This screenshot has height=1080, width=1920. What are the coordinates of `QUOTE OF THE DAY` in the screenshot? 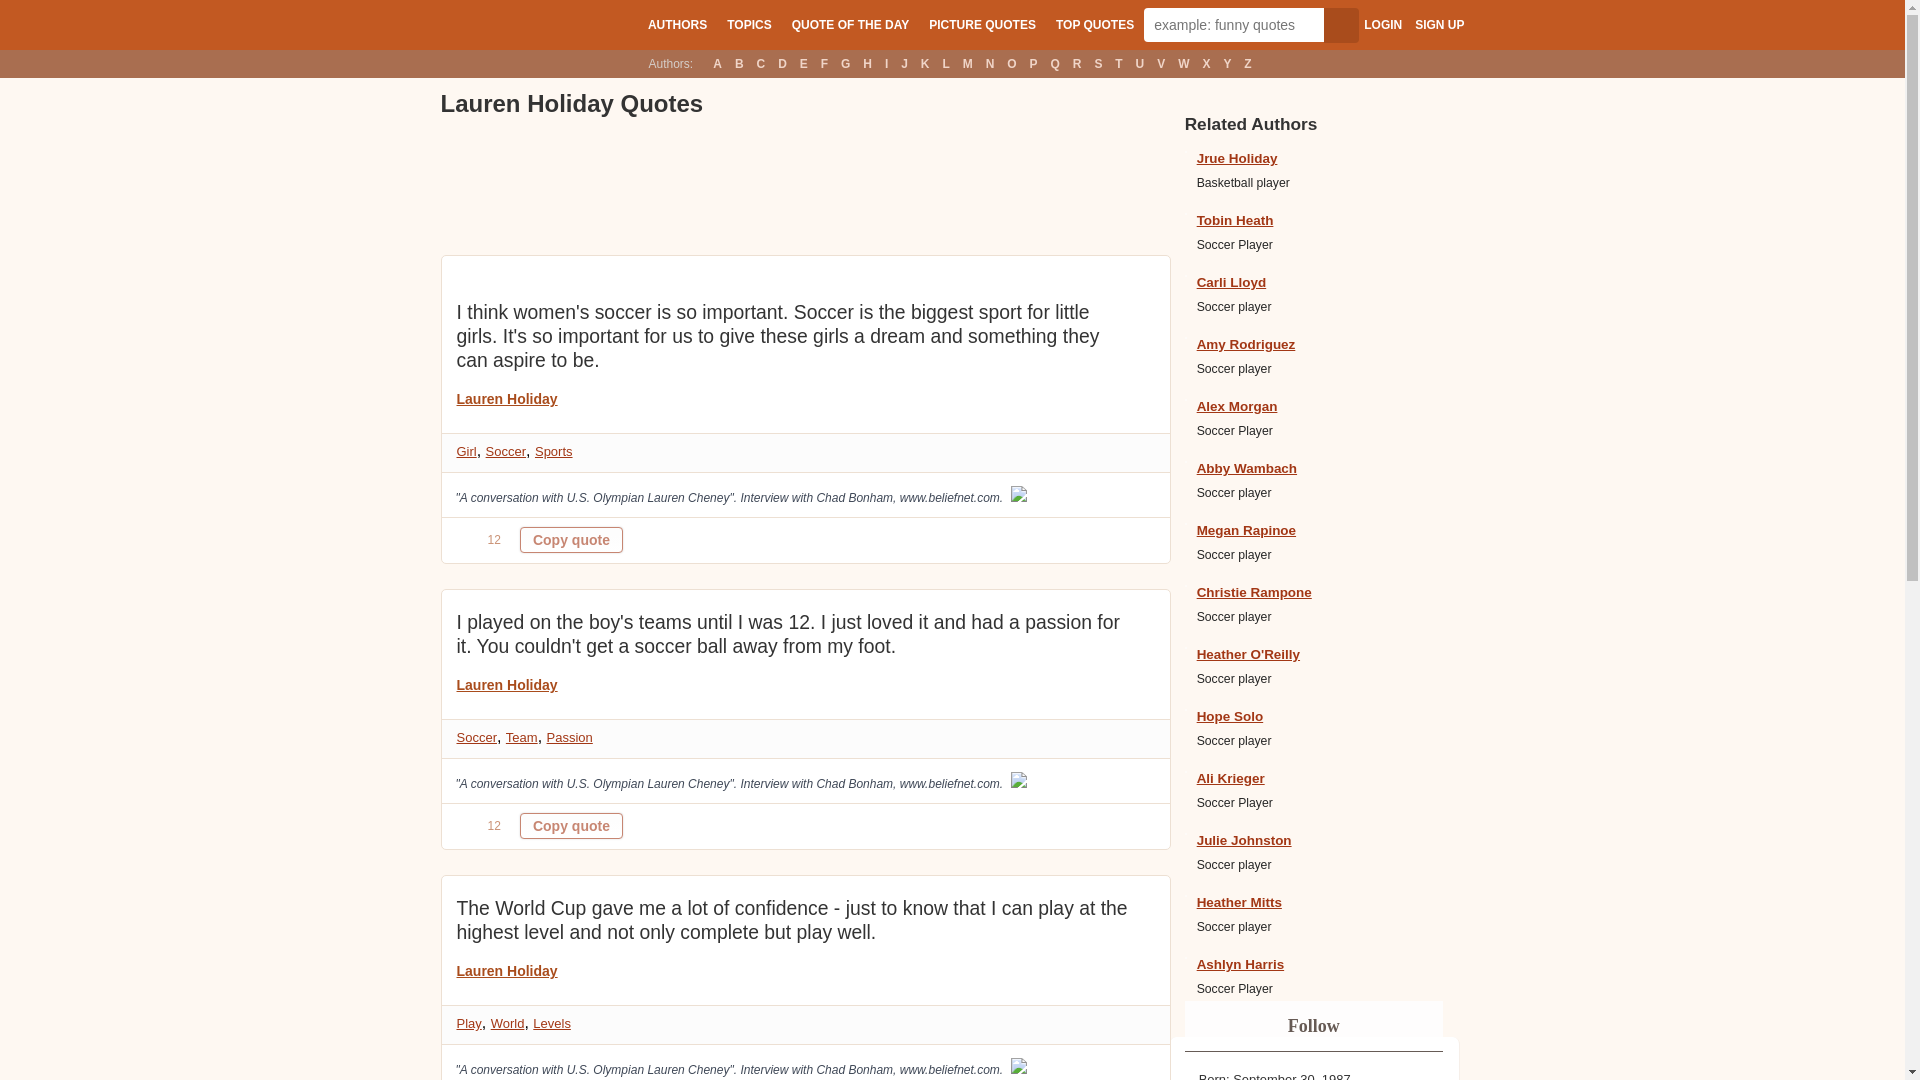 It's located at (850, 24).